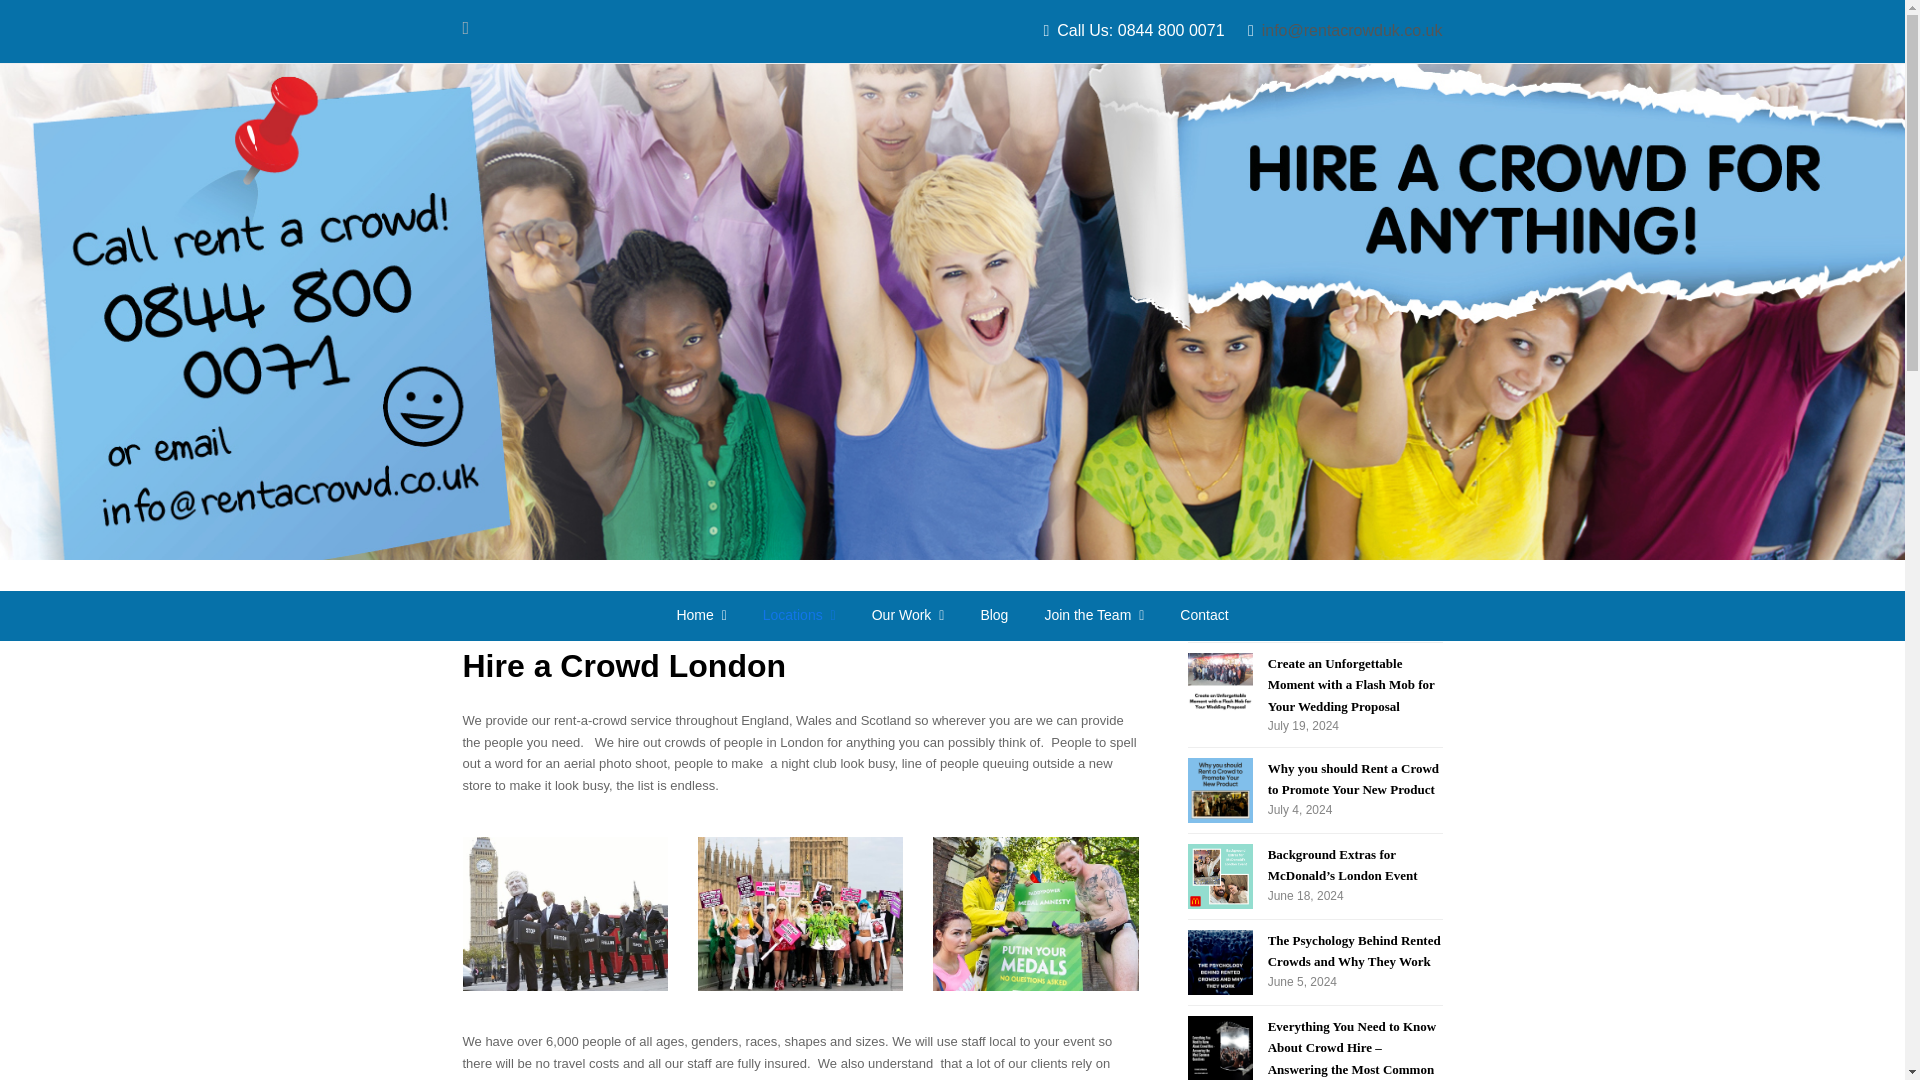 This screenshot has height=1080, width=1920. Describe the element at coordinates (702, 616) in the screenshot. I see `Home` at that location.